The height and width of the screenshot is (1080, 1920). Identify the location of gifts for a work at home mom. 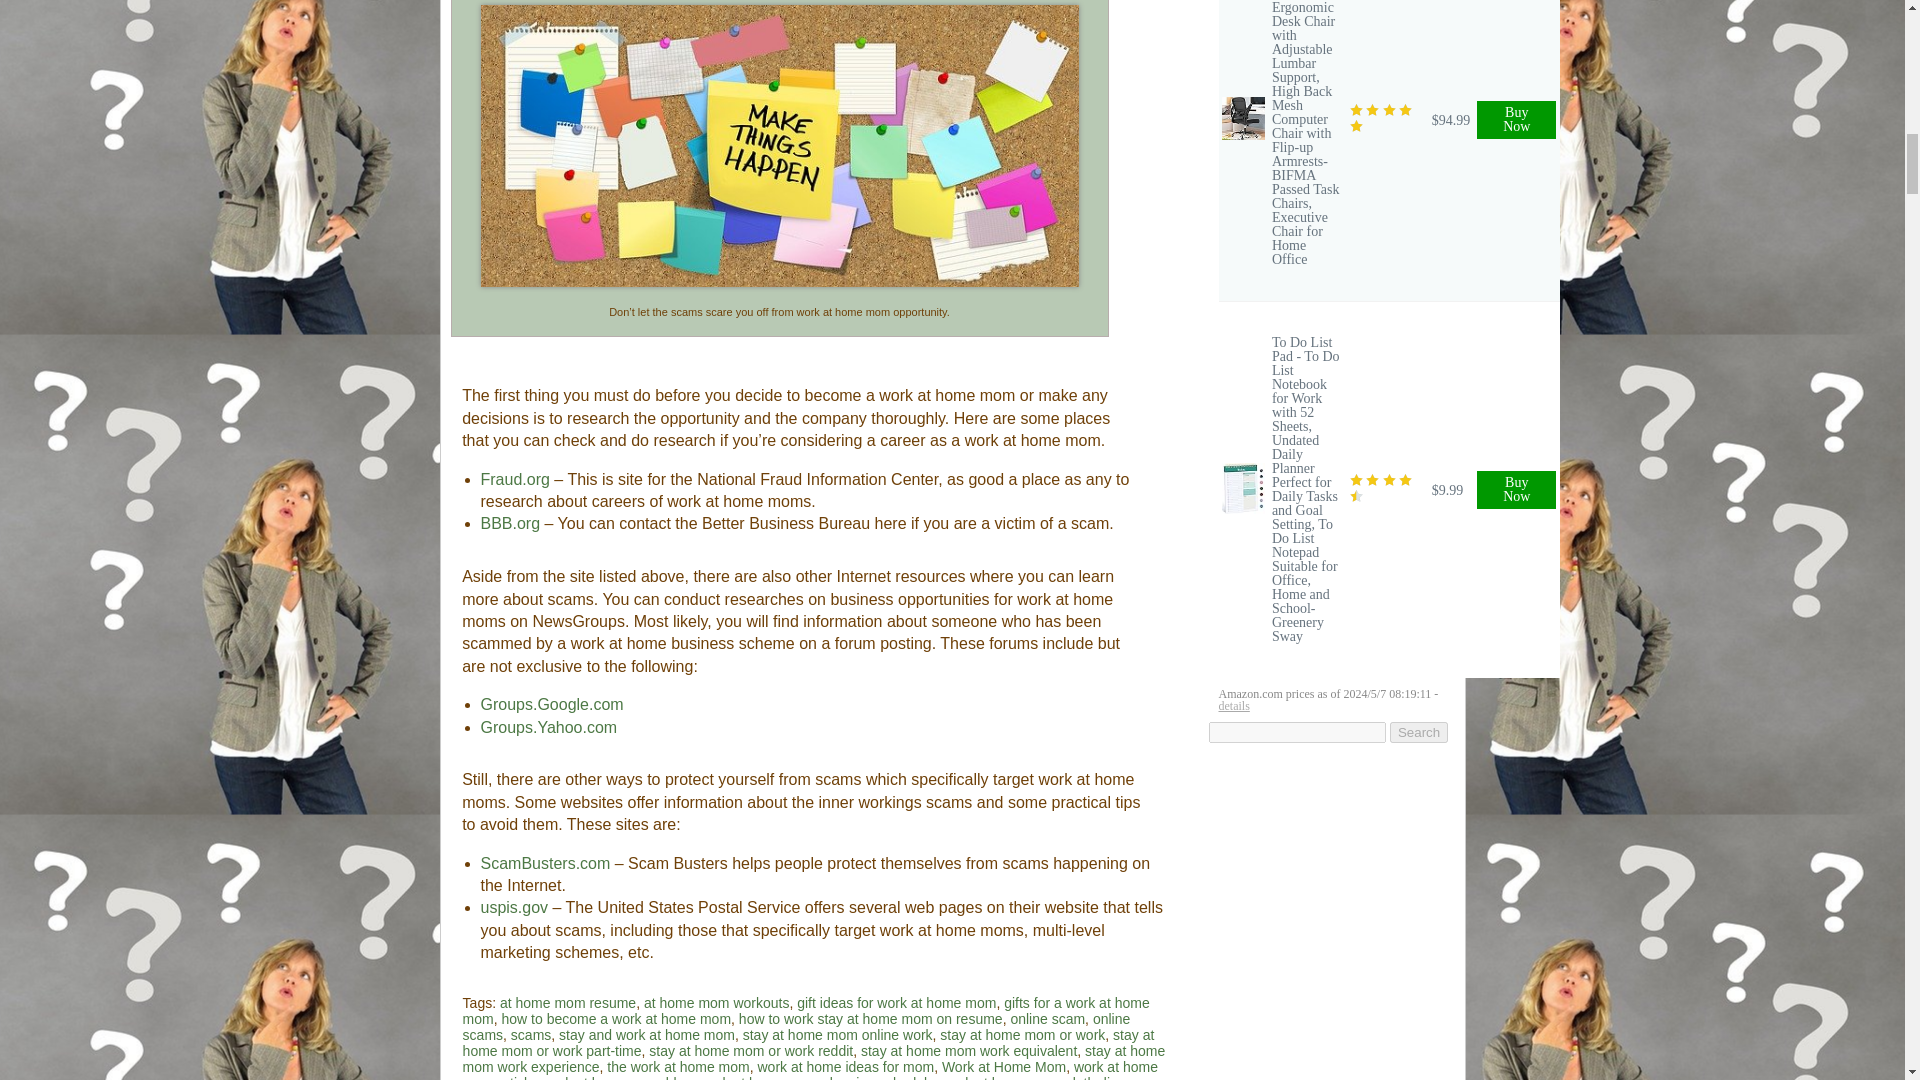
(806, 1010).